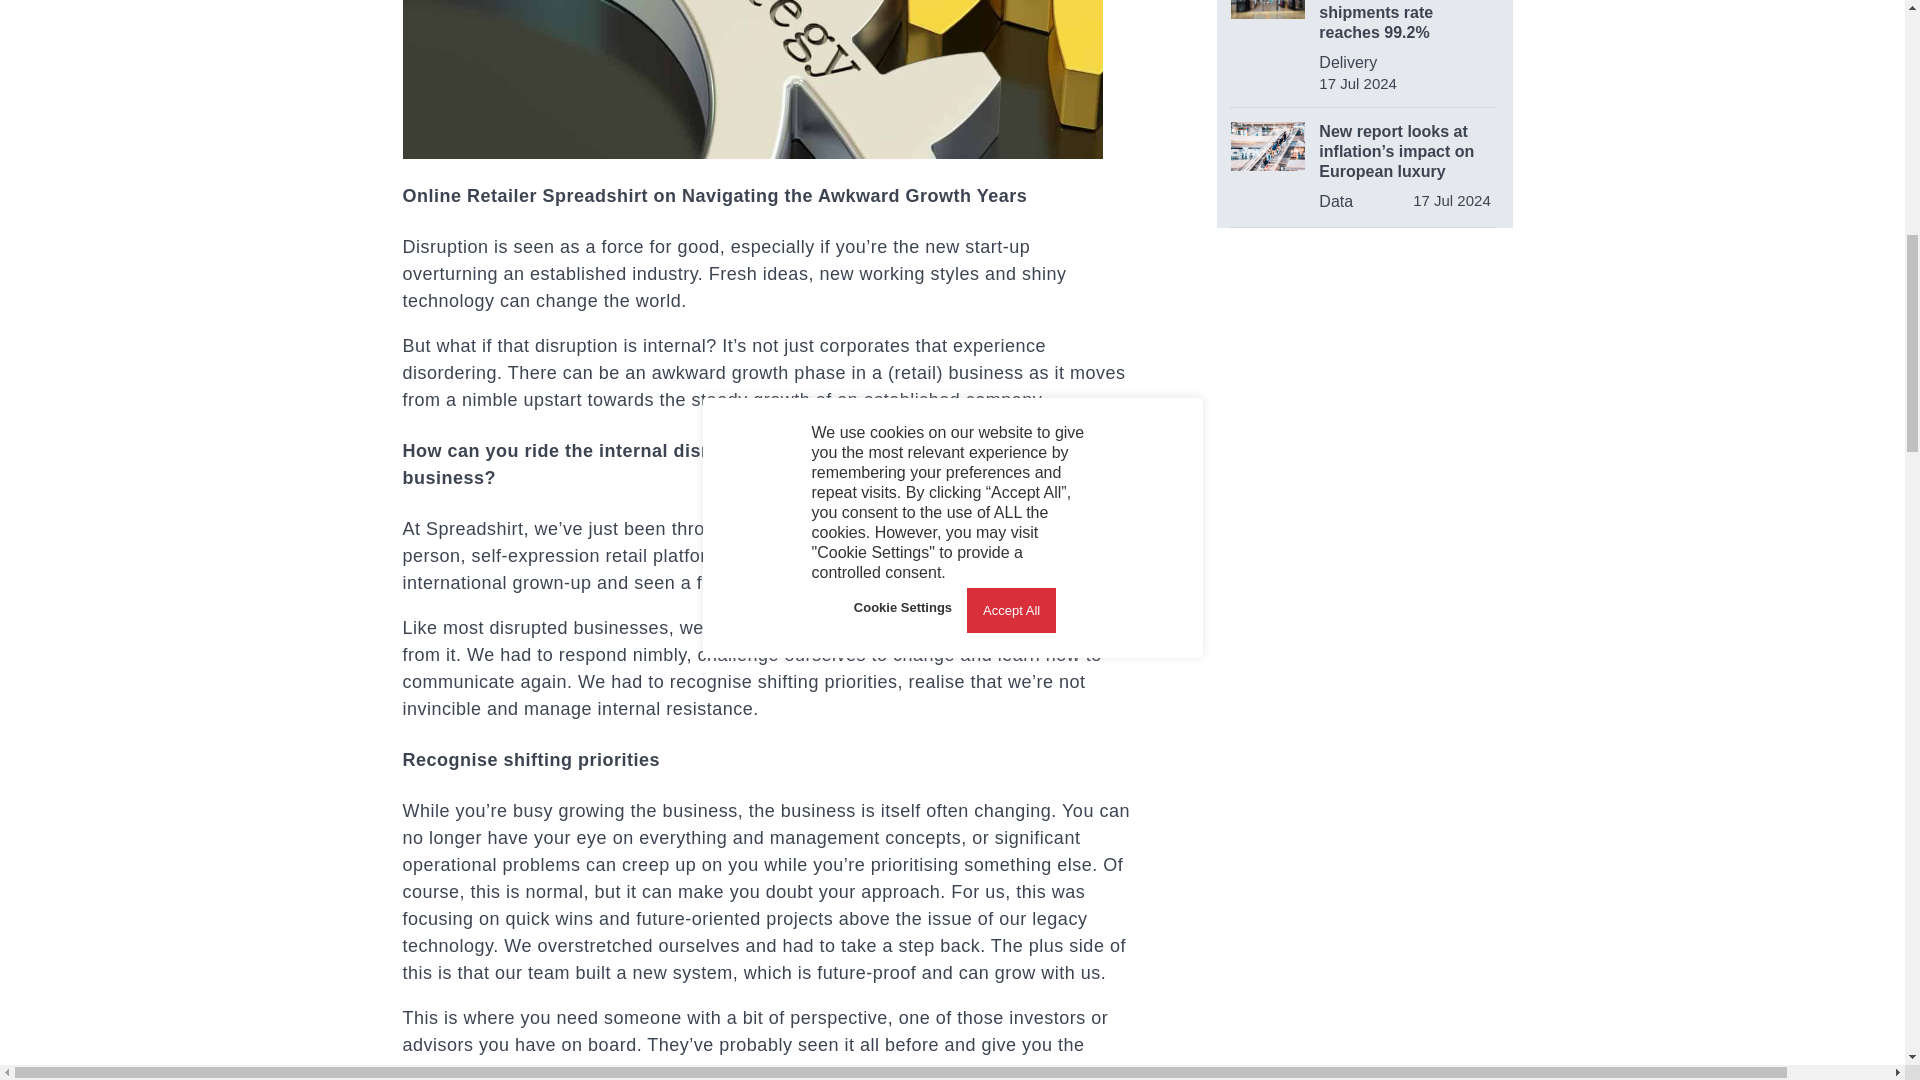 This screenshot has width=1920, height=1080. I want to click on 3rd party ad content, so click(1366, 662).